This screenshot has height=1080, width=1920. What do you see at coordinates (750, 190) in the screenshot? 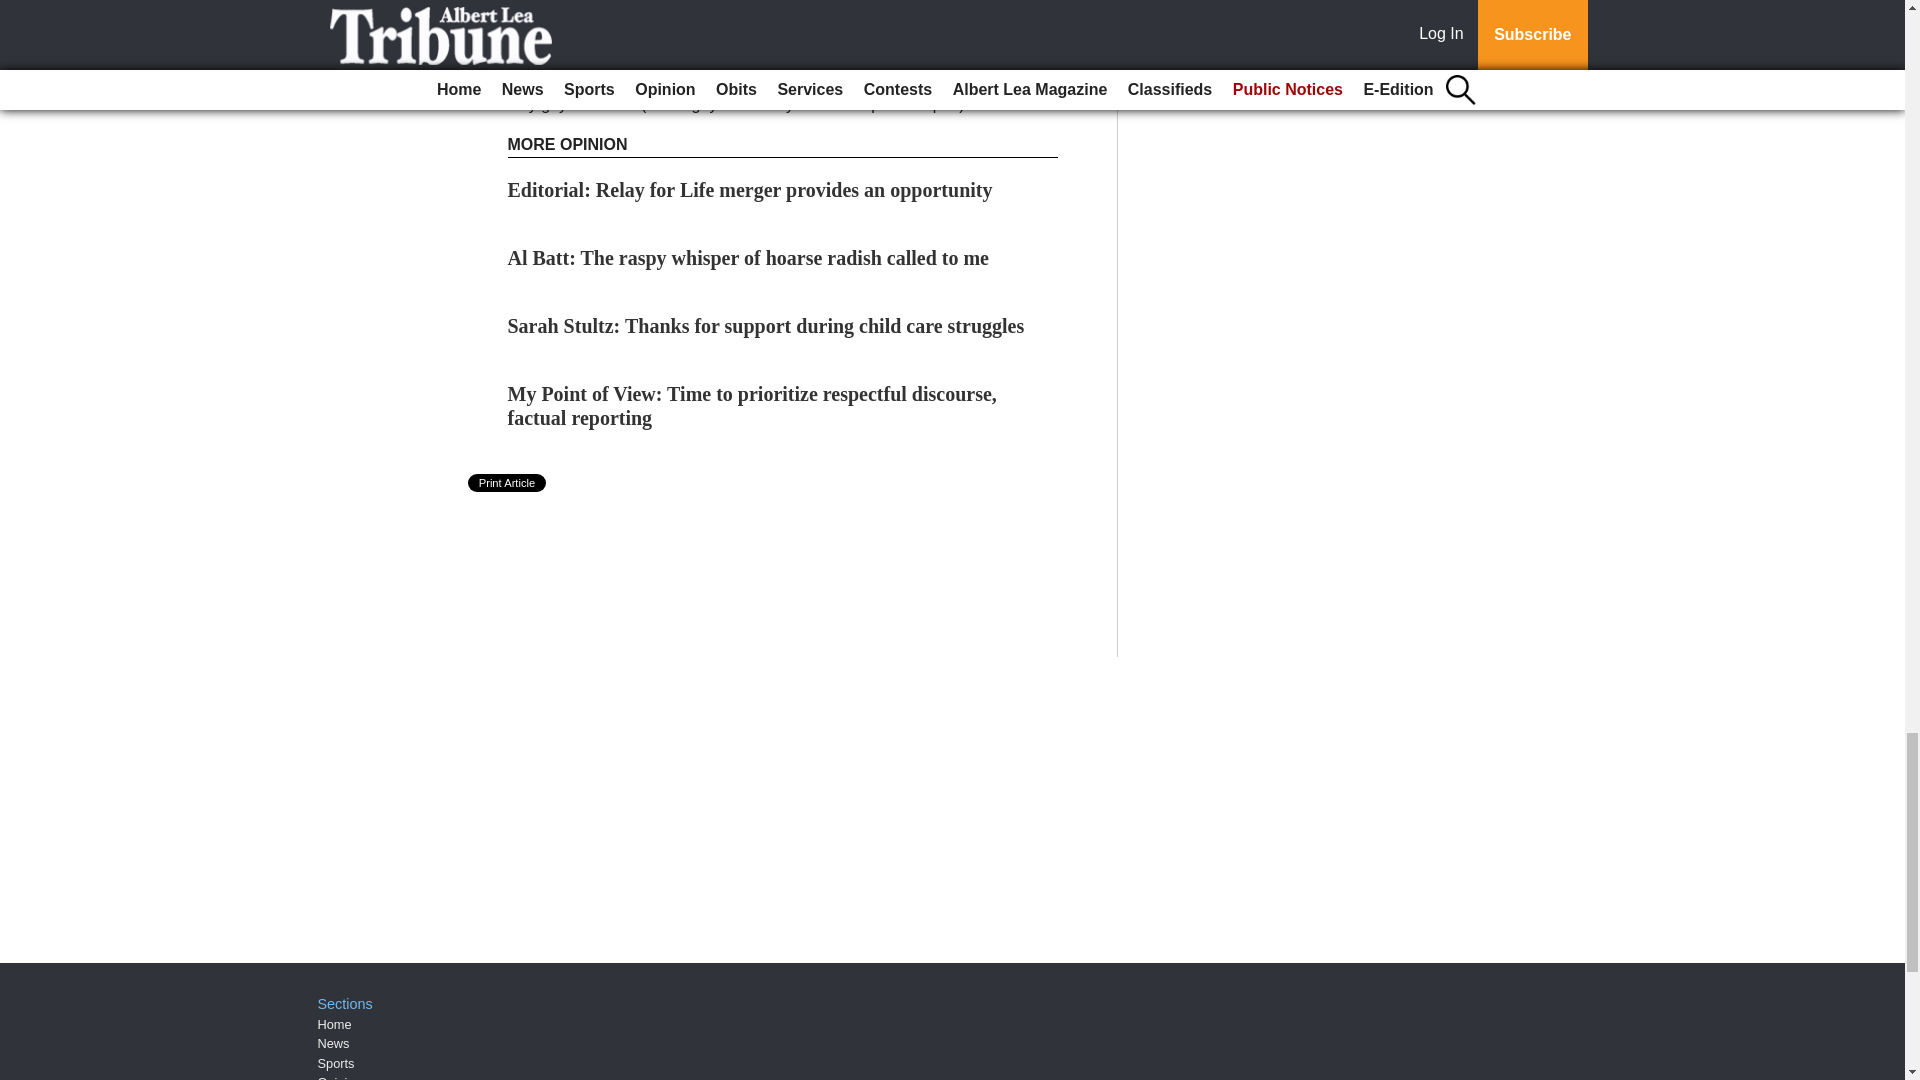
I see `Editorial: Relay for Life merger provides an opportunity` at bounding box center [750, 190].